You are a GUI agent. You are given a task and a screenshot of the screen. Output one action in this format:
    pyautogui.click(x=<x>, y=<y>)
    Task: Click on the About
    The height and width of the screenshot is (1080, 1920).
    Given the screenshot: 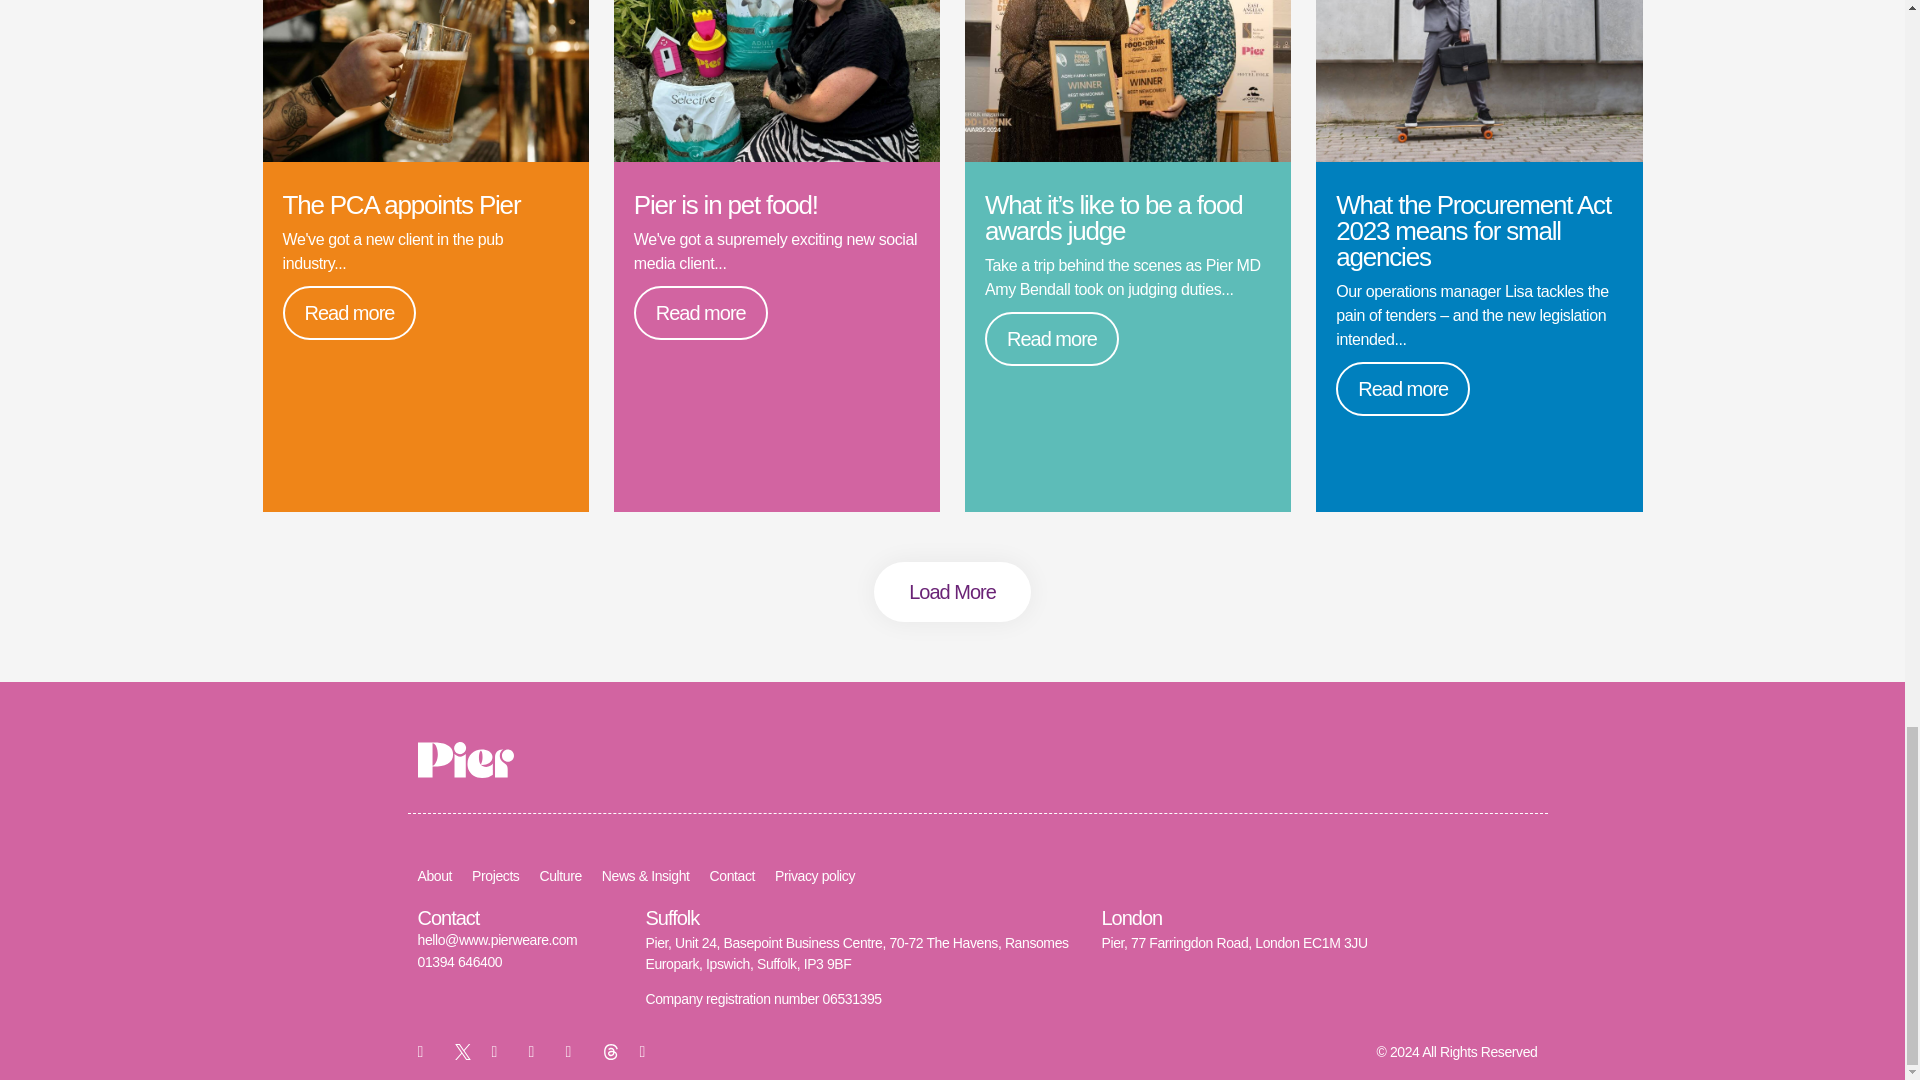 What is the action you would take?
    pyautogui.click(x=436, y=876)
    